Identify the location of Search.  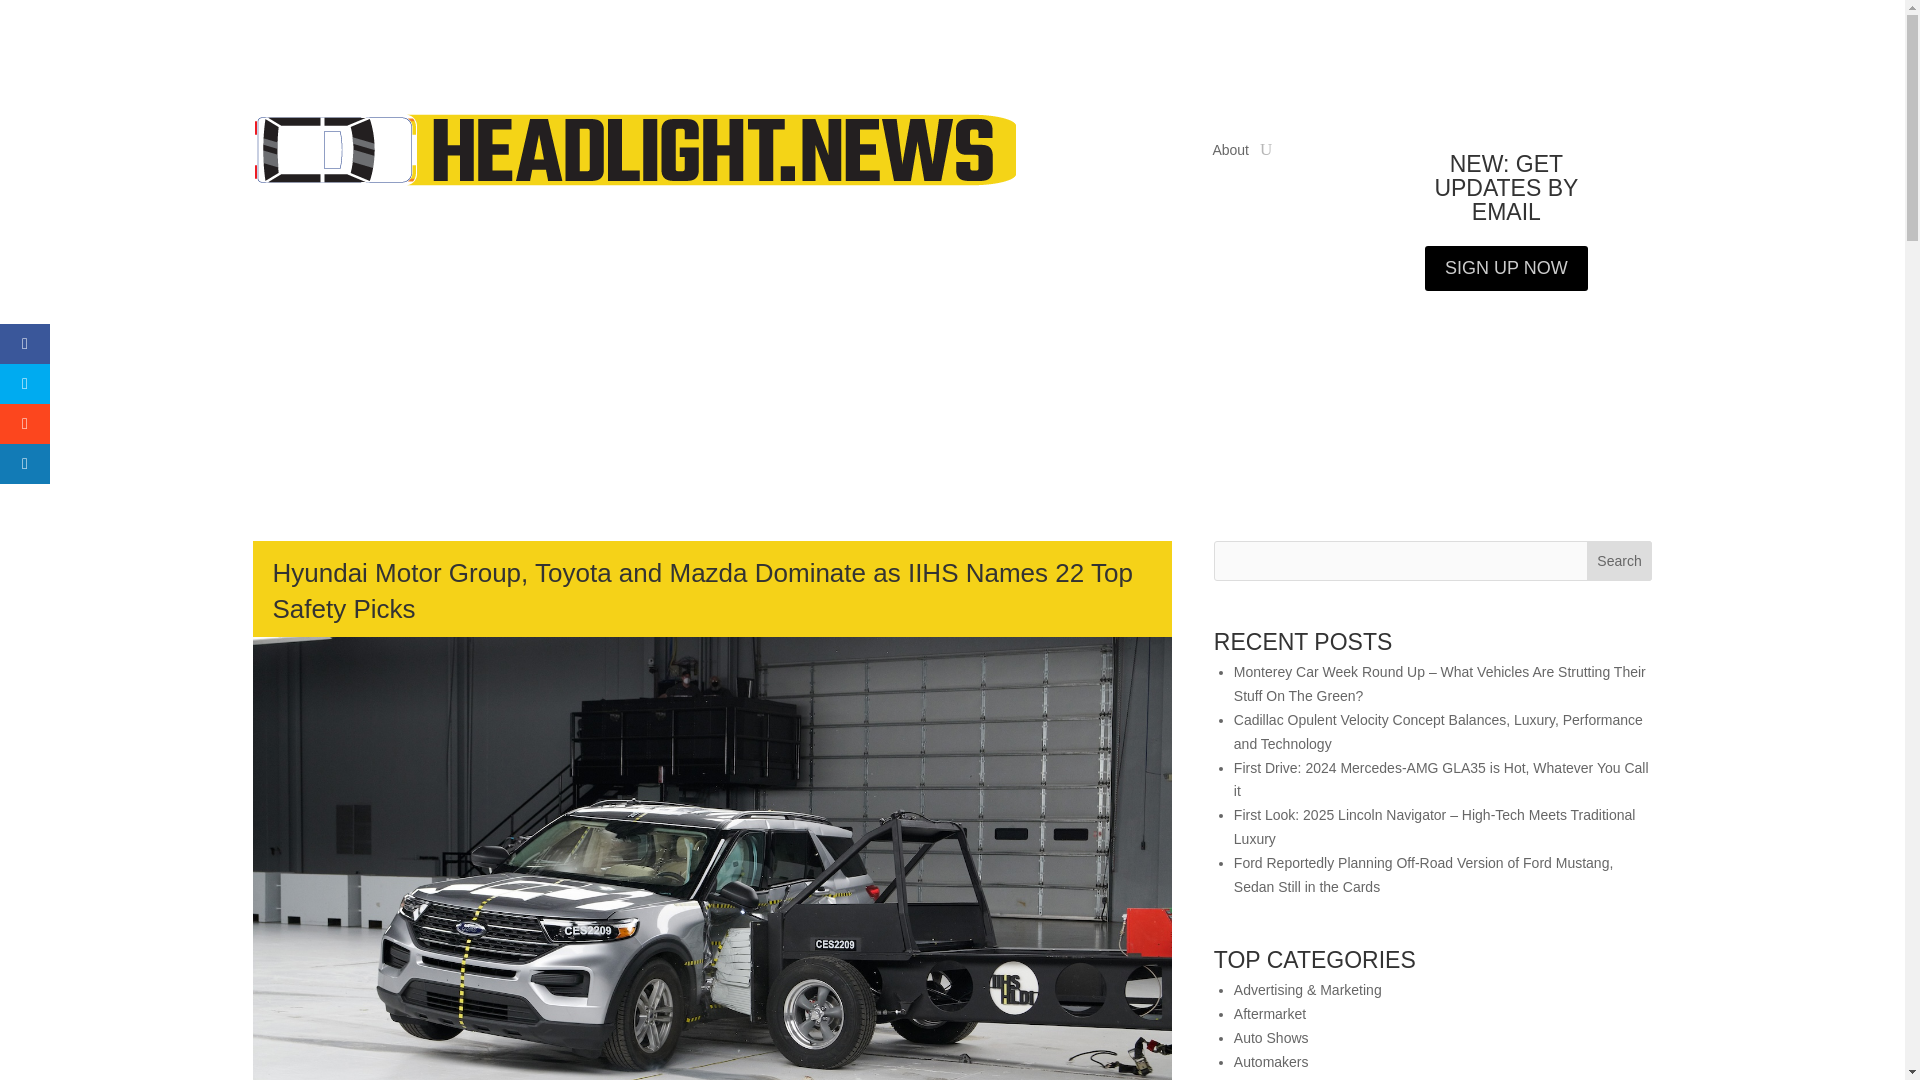
(1620, 561).